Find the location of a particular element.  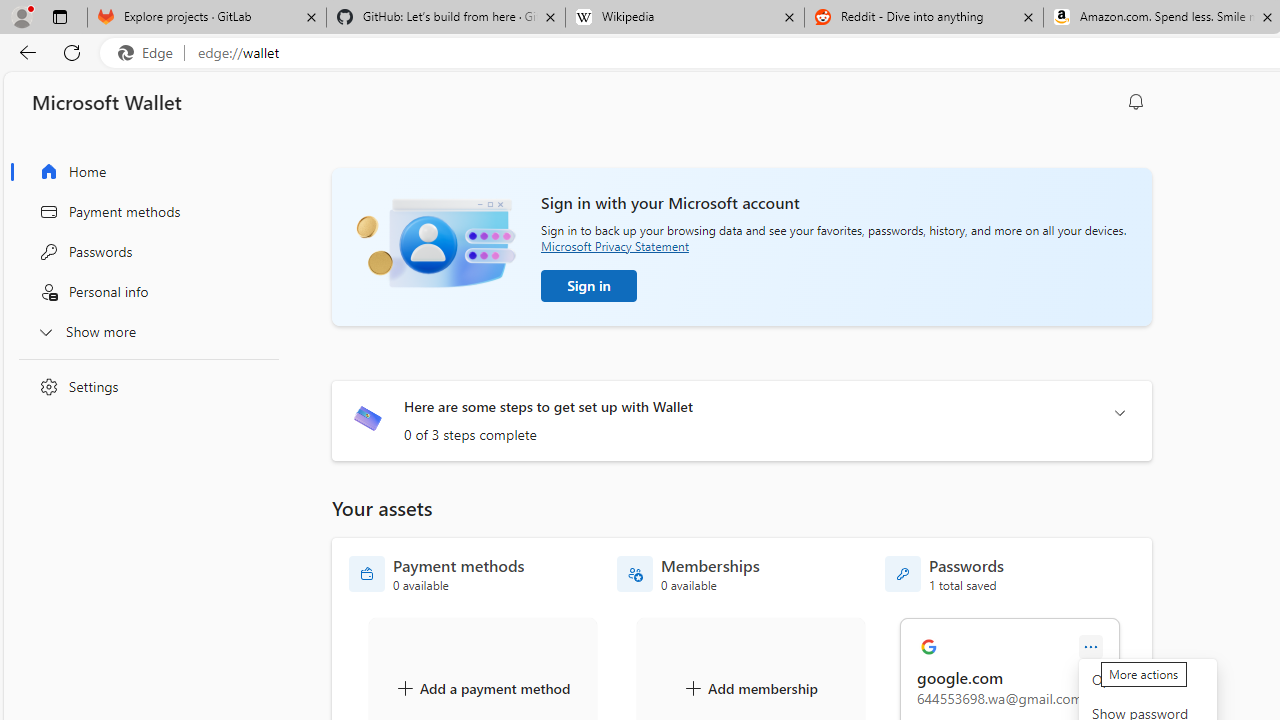

Personal info is located at coordinates (144, 292).